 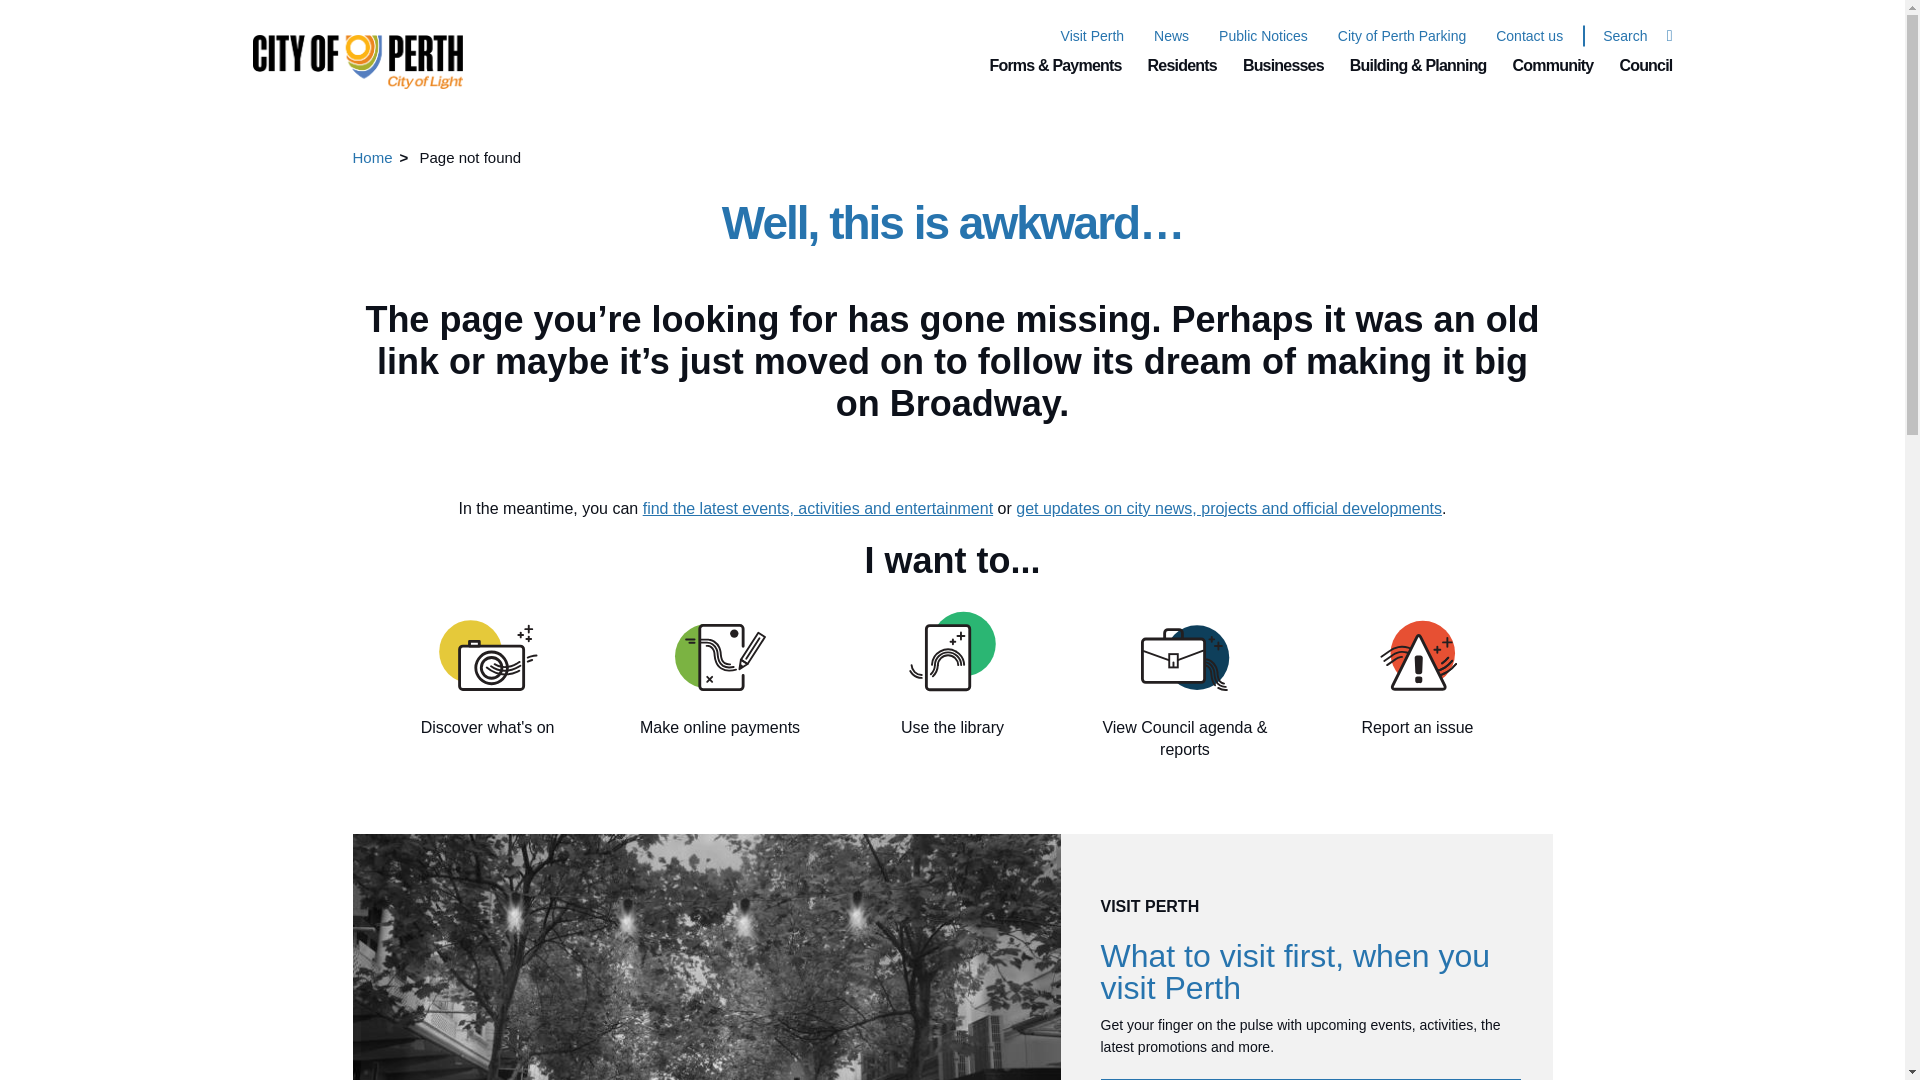 What do you see at coordinates (1627, 36) in the screenshot?
I see `Search` at bounding box center [1627, 36].